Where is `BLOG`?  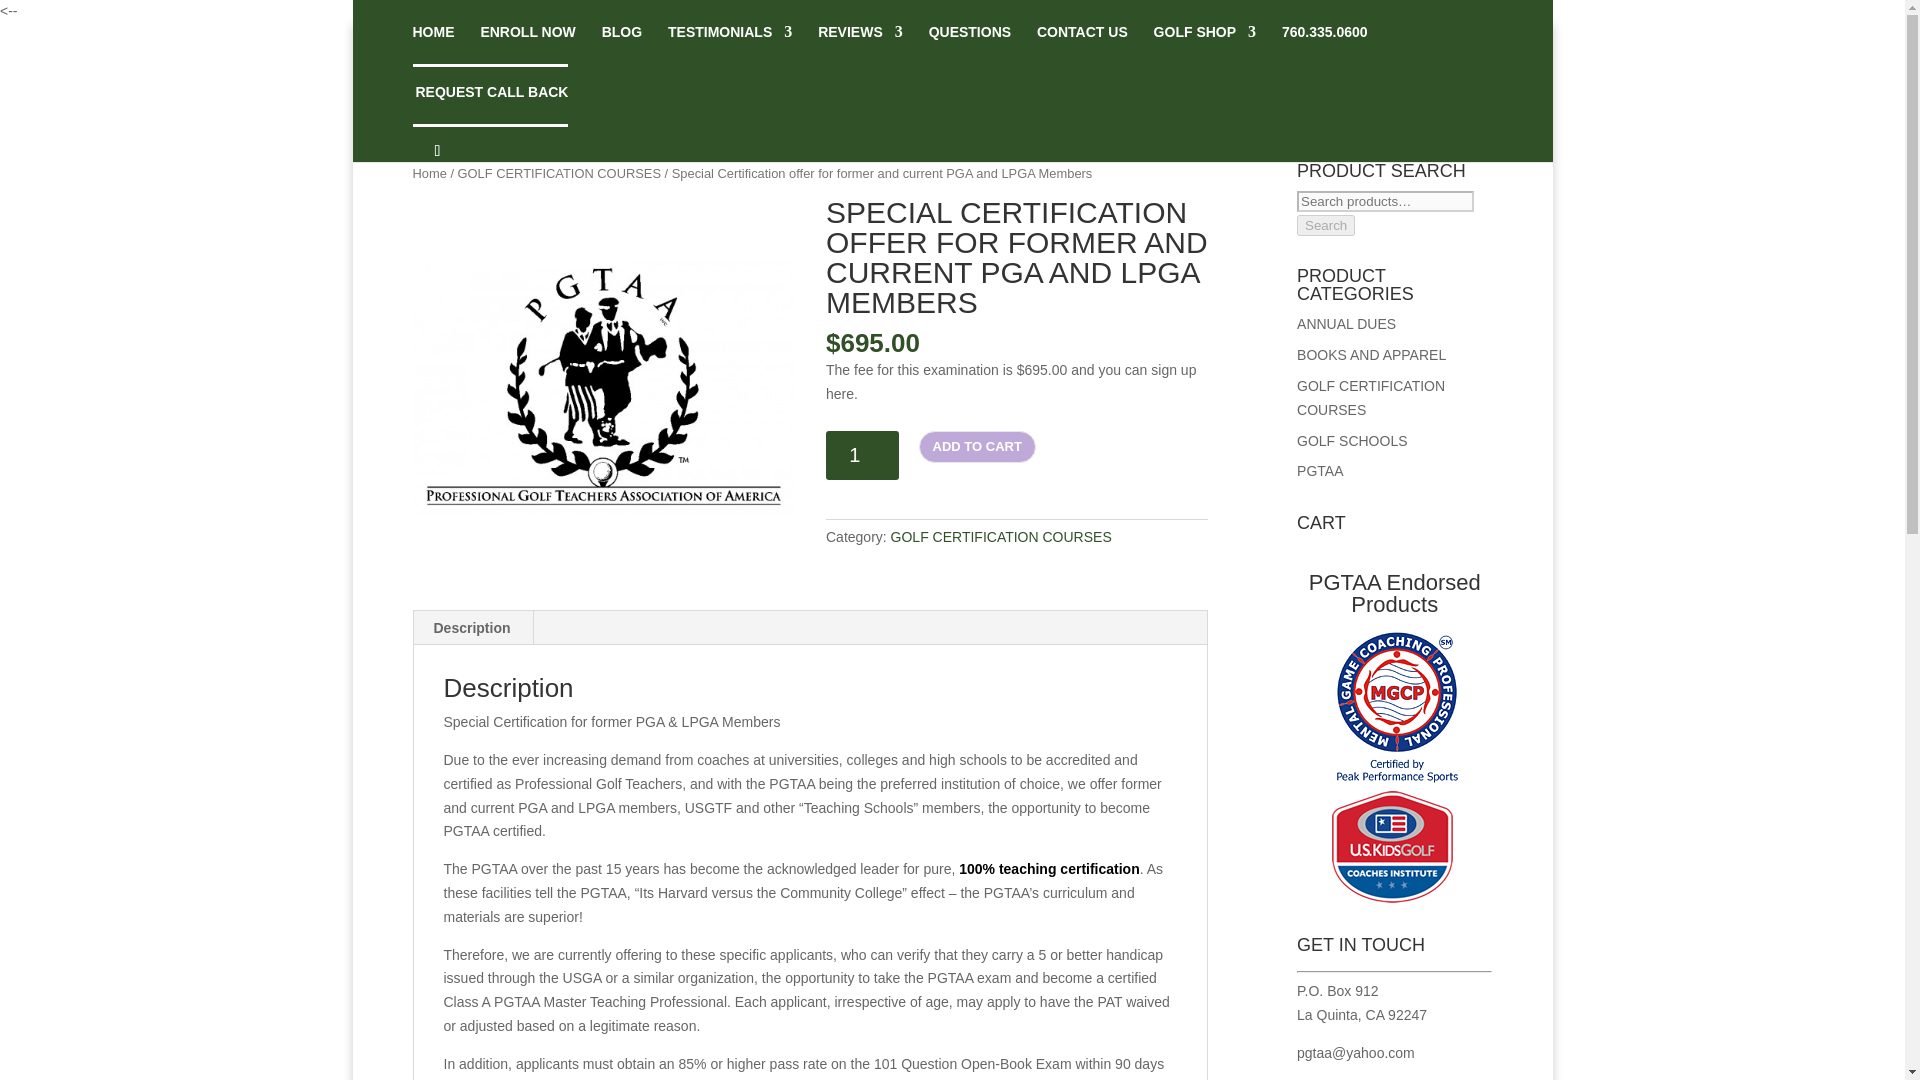 BLOG is located at coordinates (622, 44).